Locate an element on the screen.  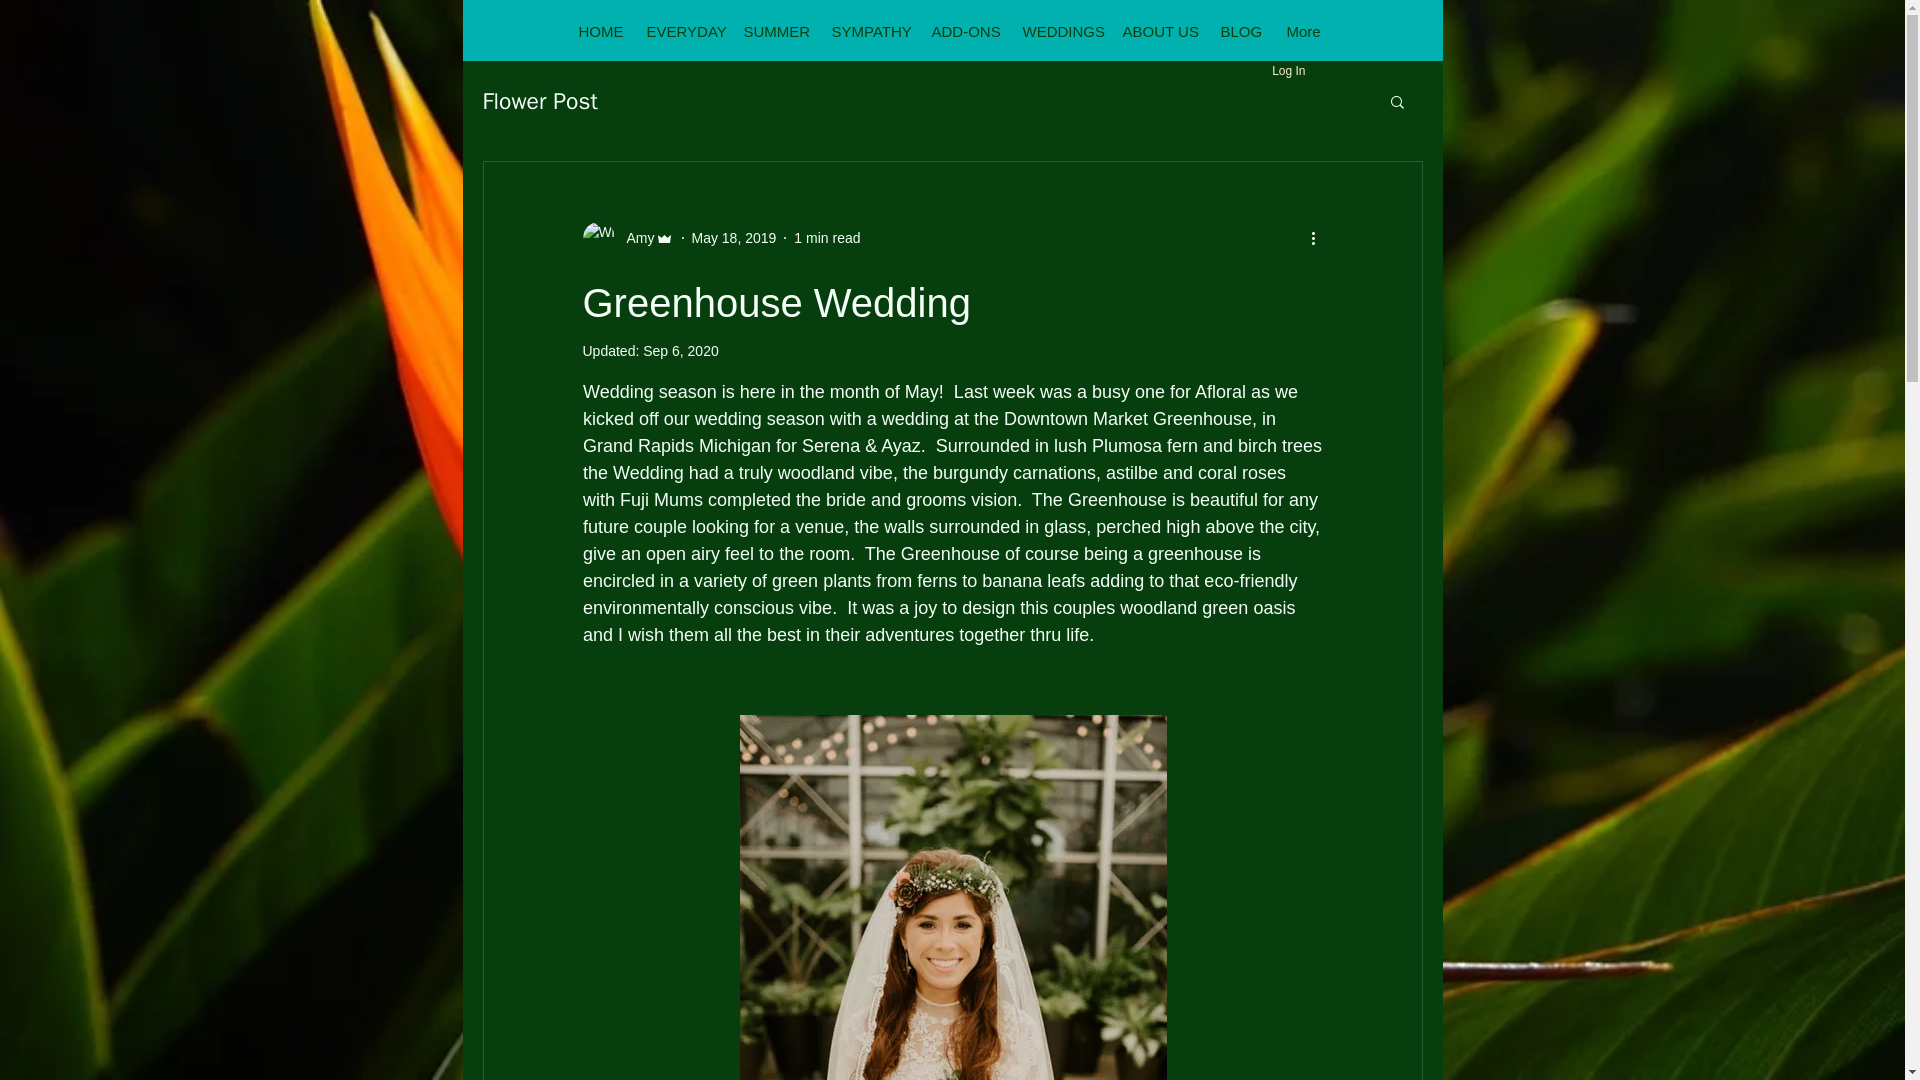
ADD-ONS is located at coordinates (963, 32).